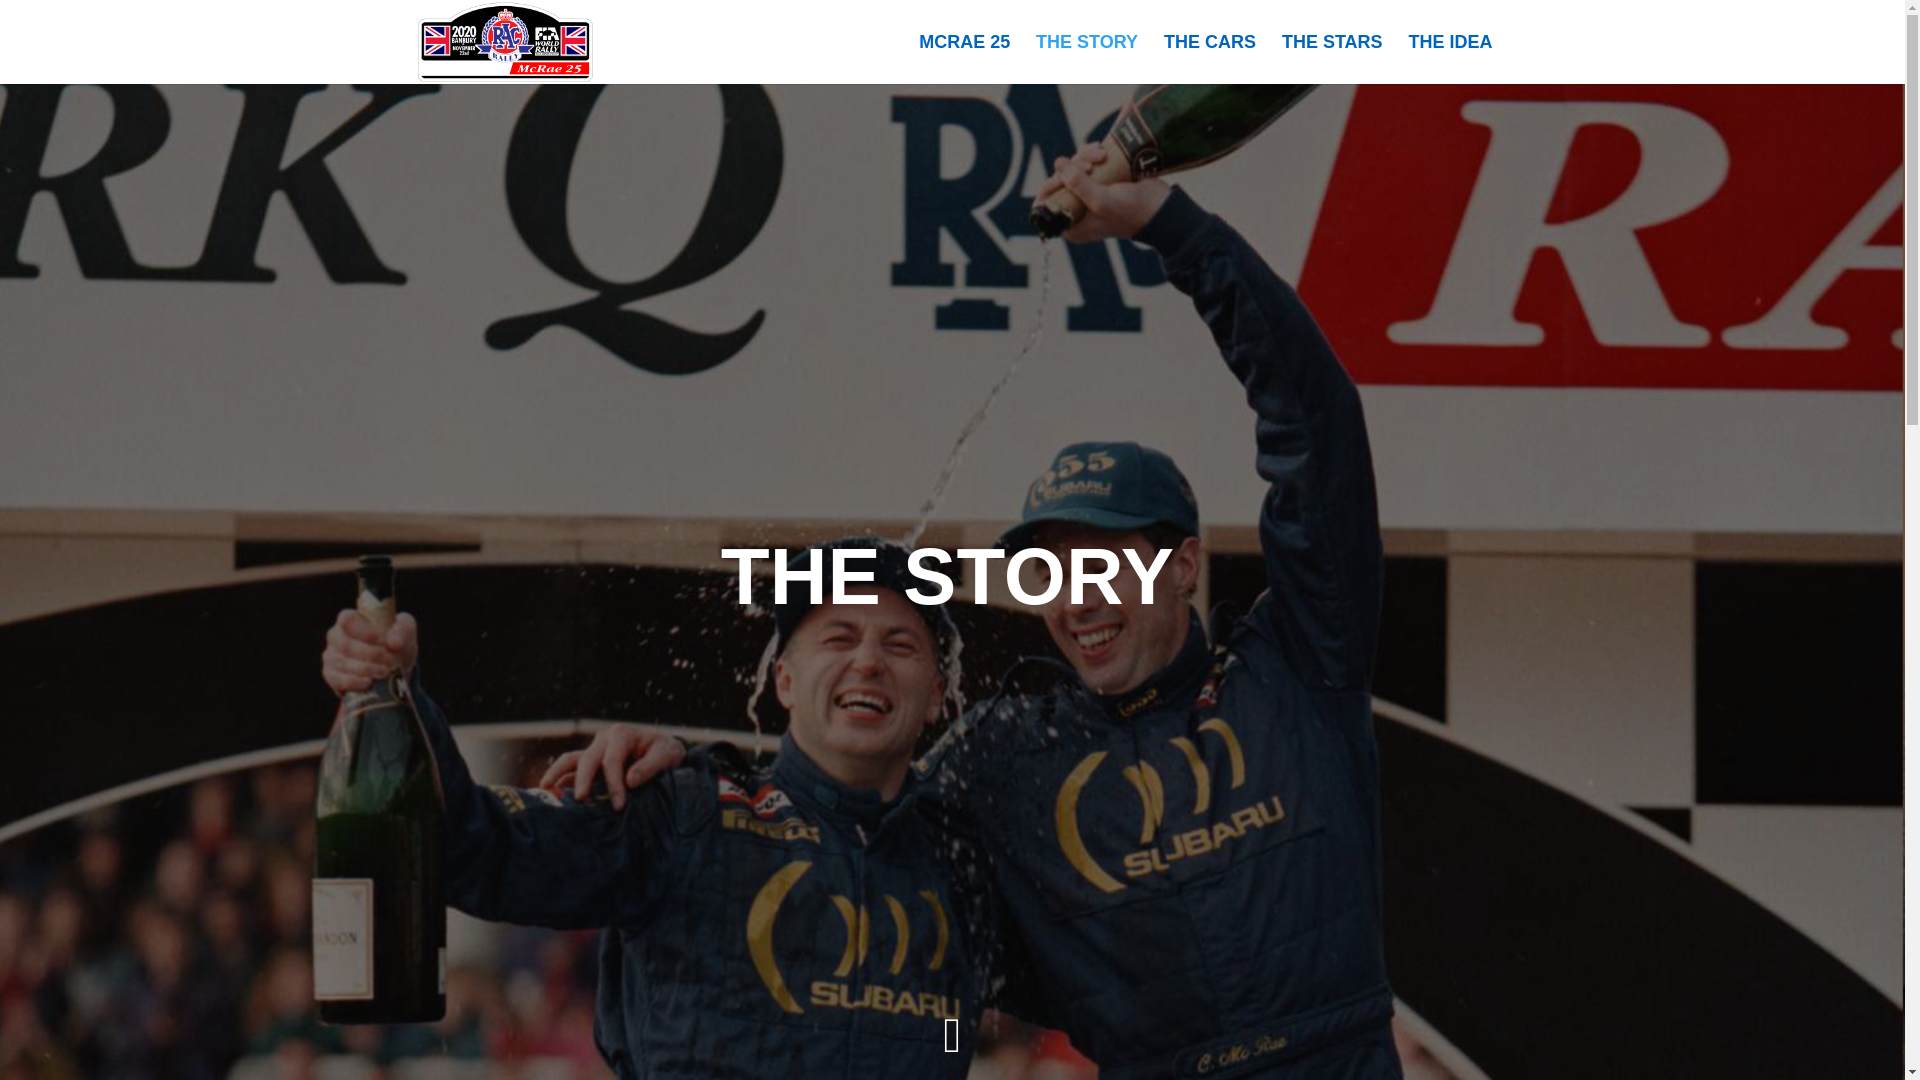 This screenshot has width=1920, height=1080. Describe the element at coordinates (1332, 59) in the screenshot. I see `THE STARS` at that location.